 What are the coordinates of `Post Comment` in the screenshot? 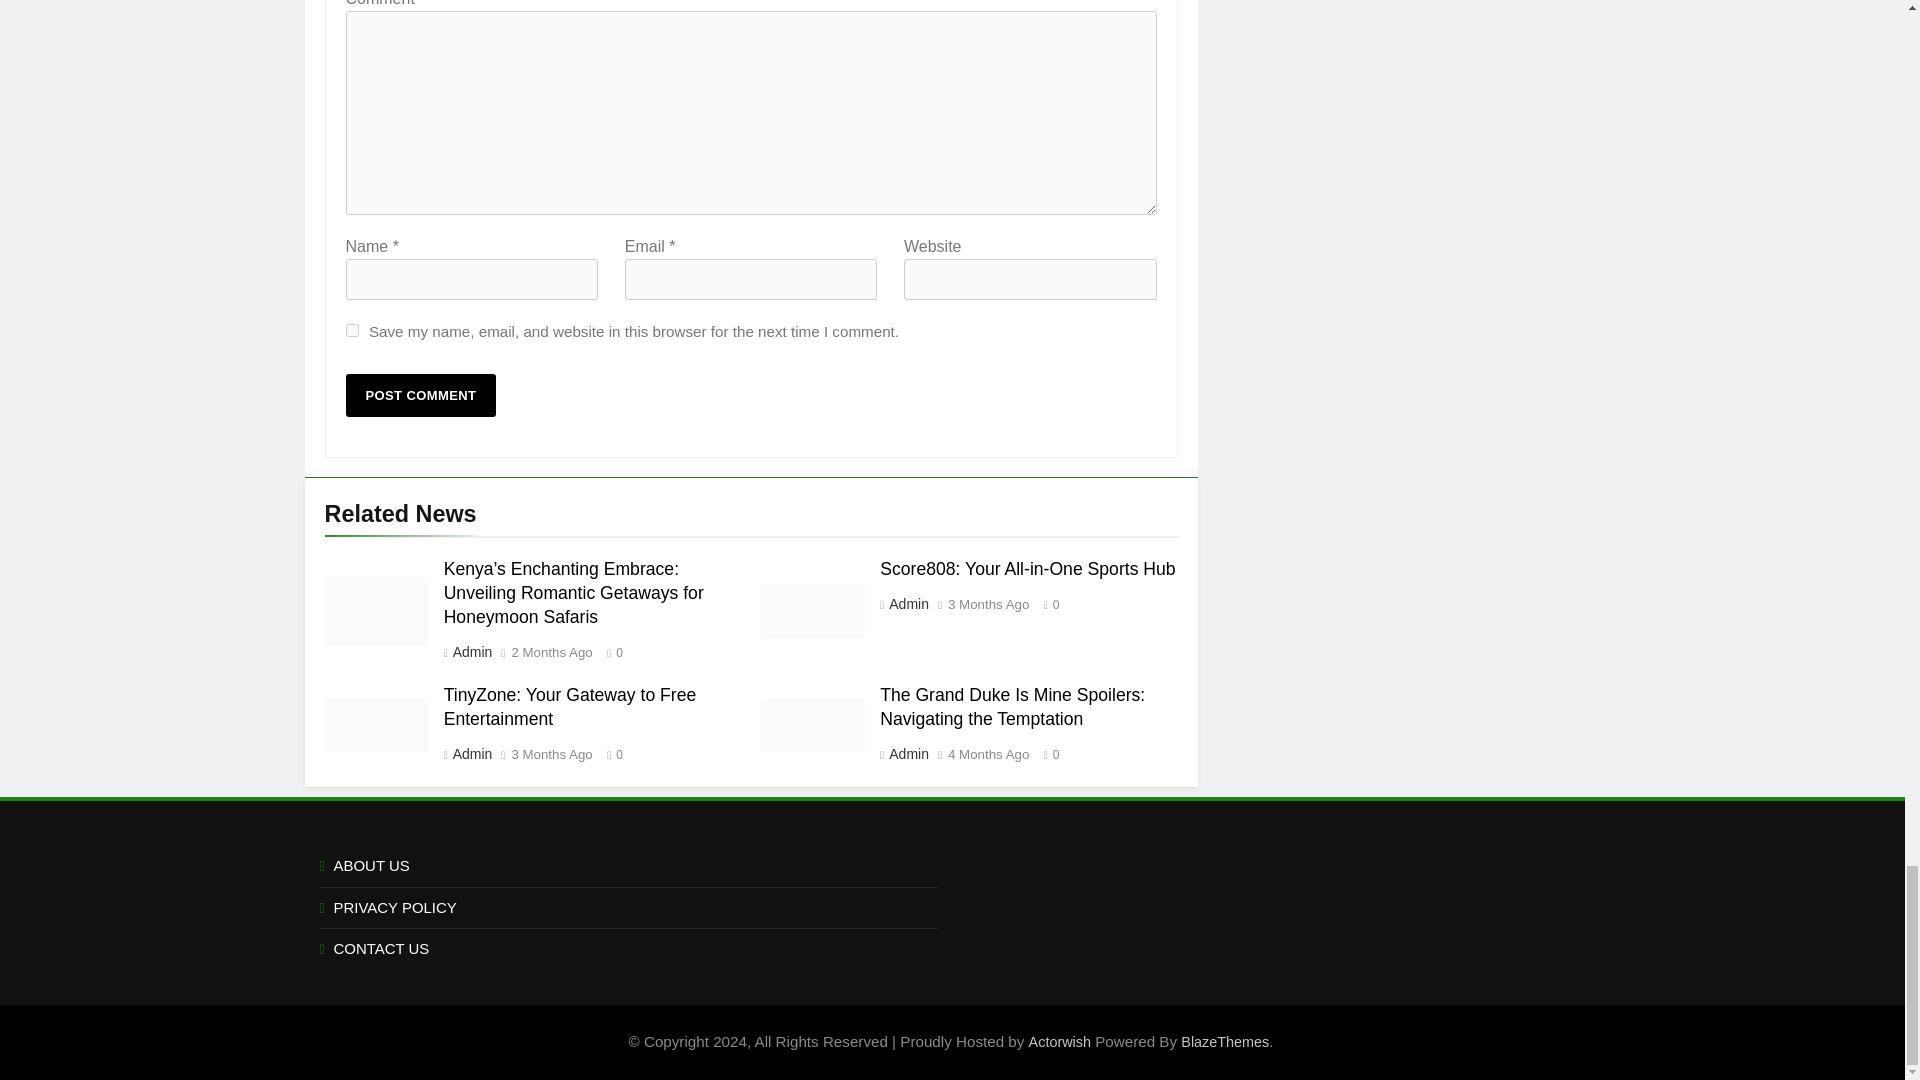 It's located at (421, 394).